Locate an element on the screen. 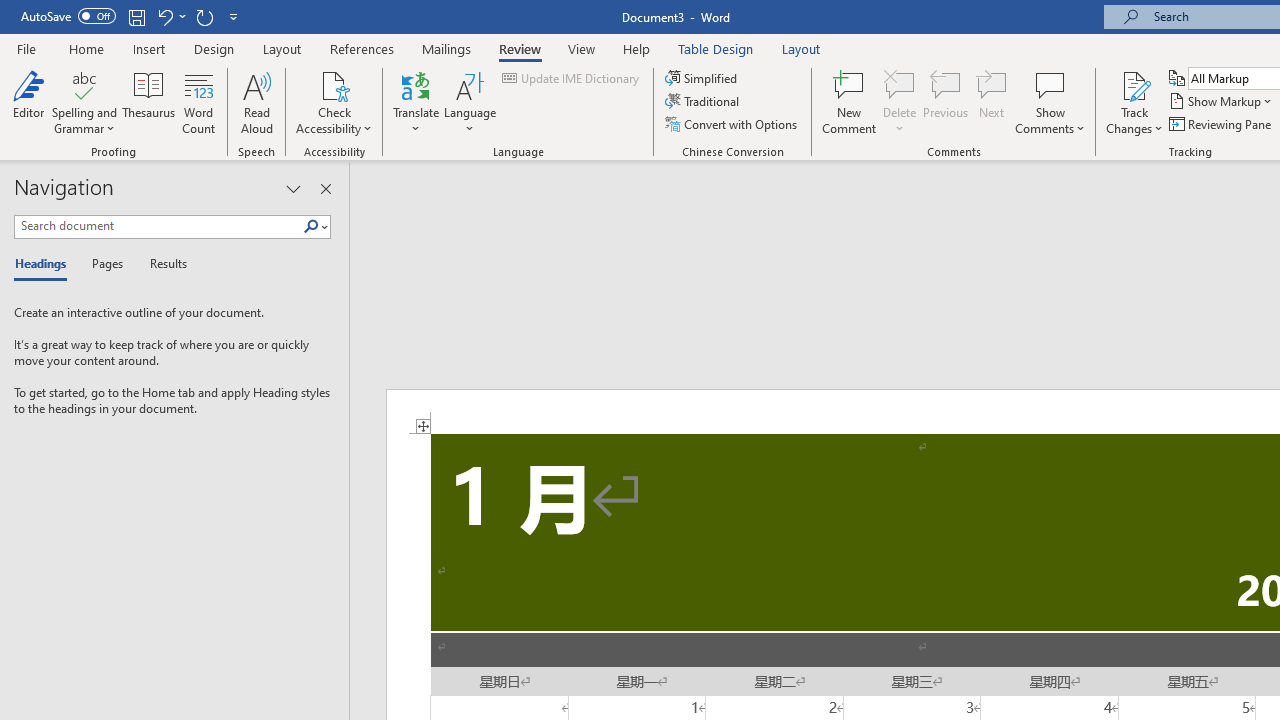 This screenshot has width=1280, height=720. Spelling and Grammar is located at coordinates (84, 102).